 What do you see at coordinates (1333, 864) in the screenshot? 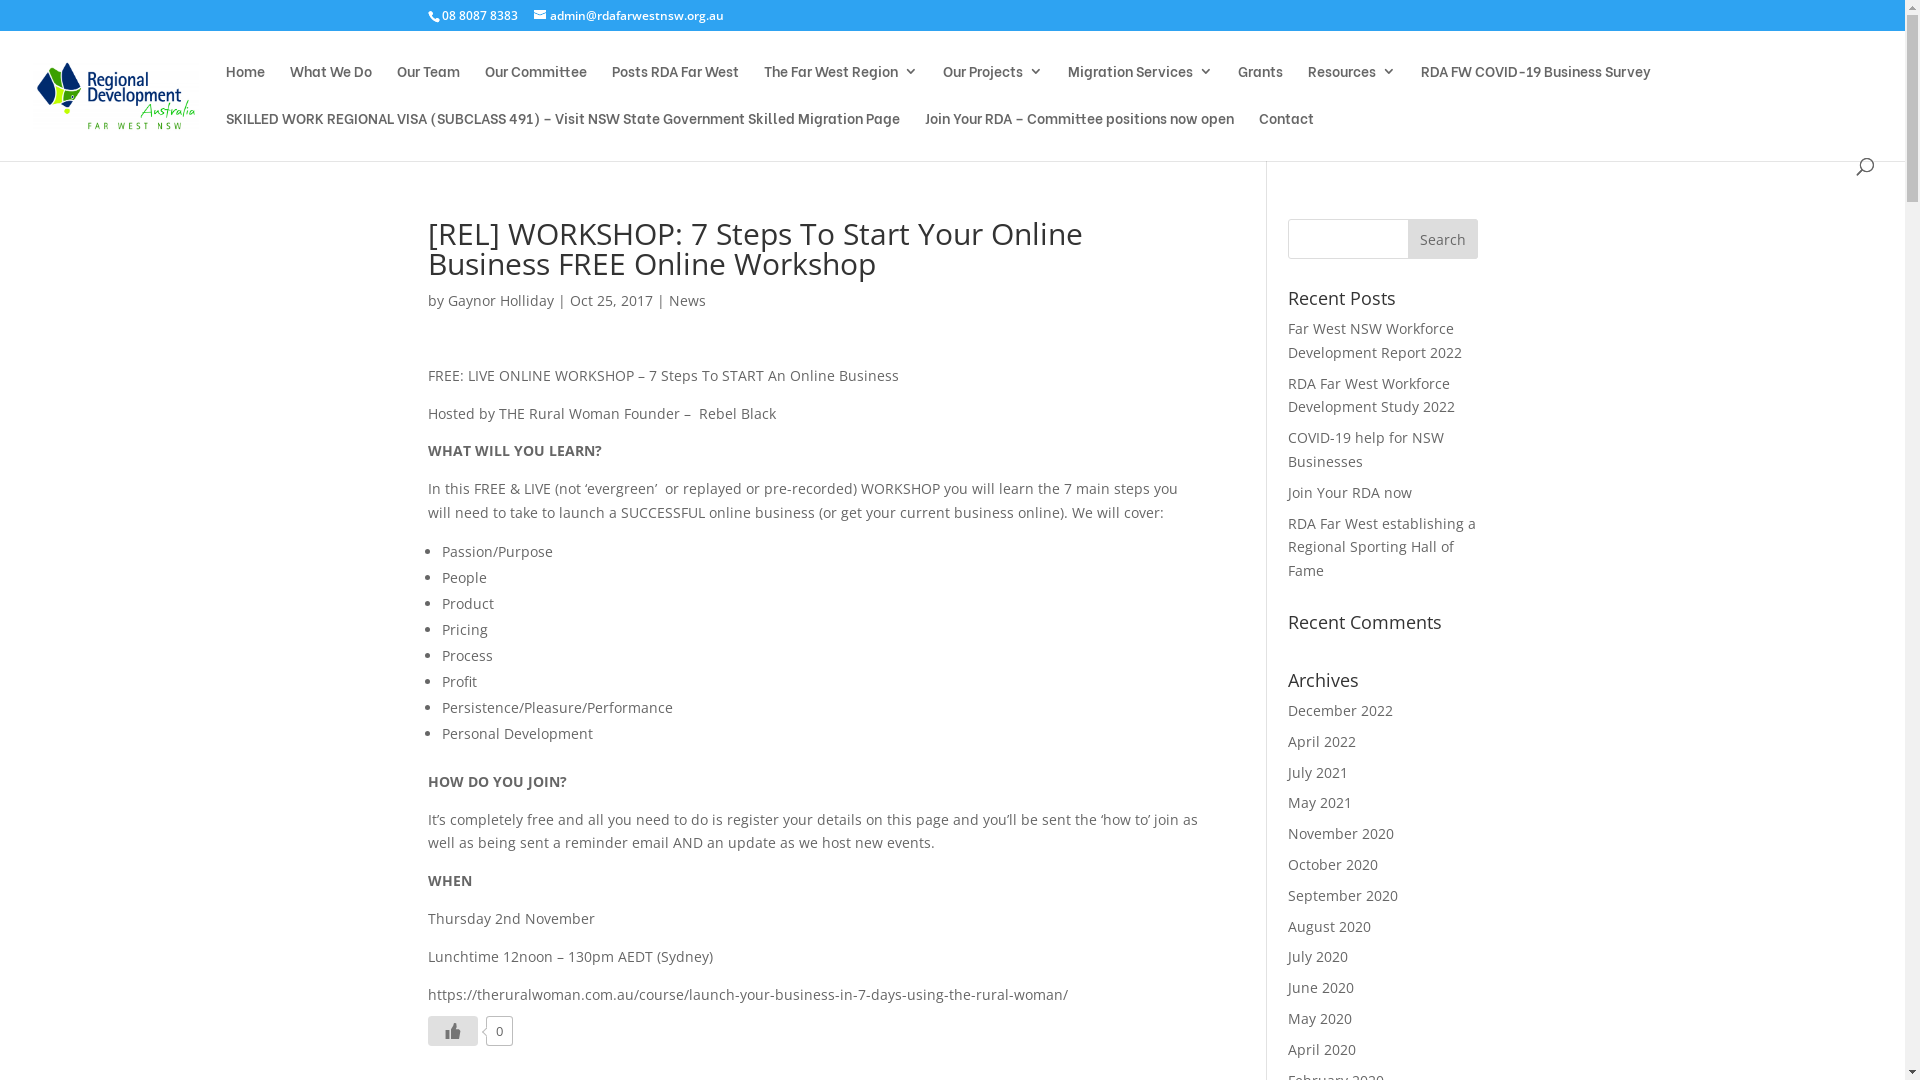
I see `October 2020` at bounding box center [1333, 864].